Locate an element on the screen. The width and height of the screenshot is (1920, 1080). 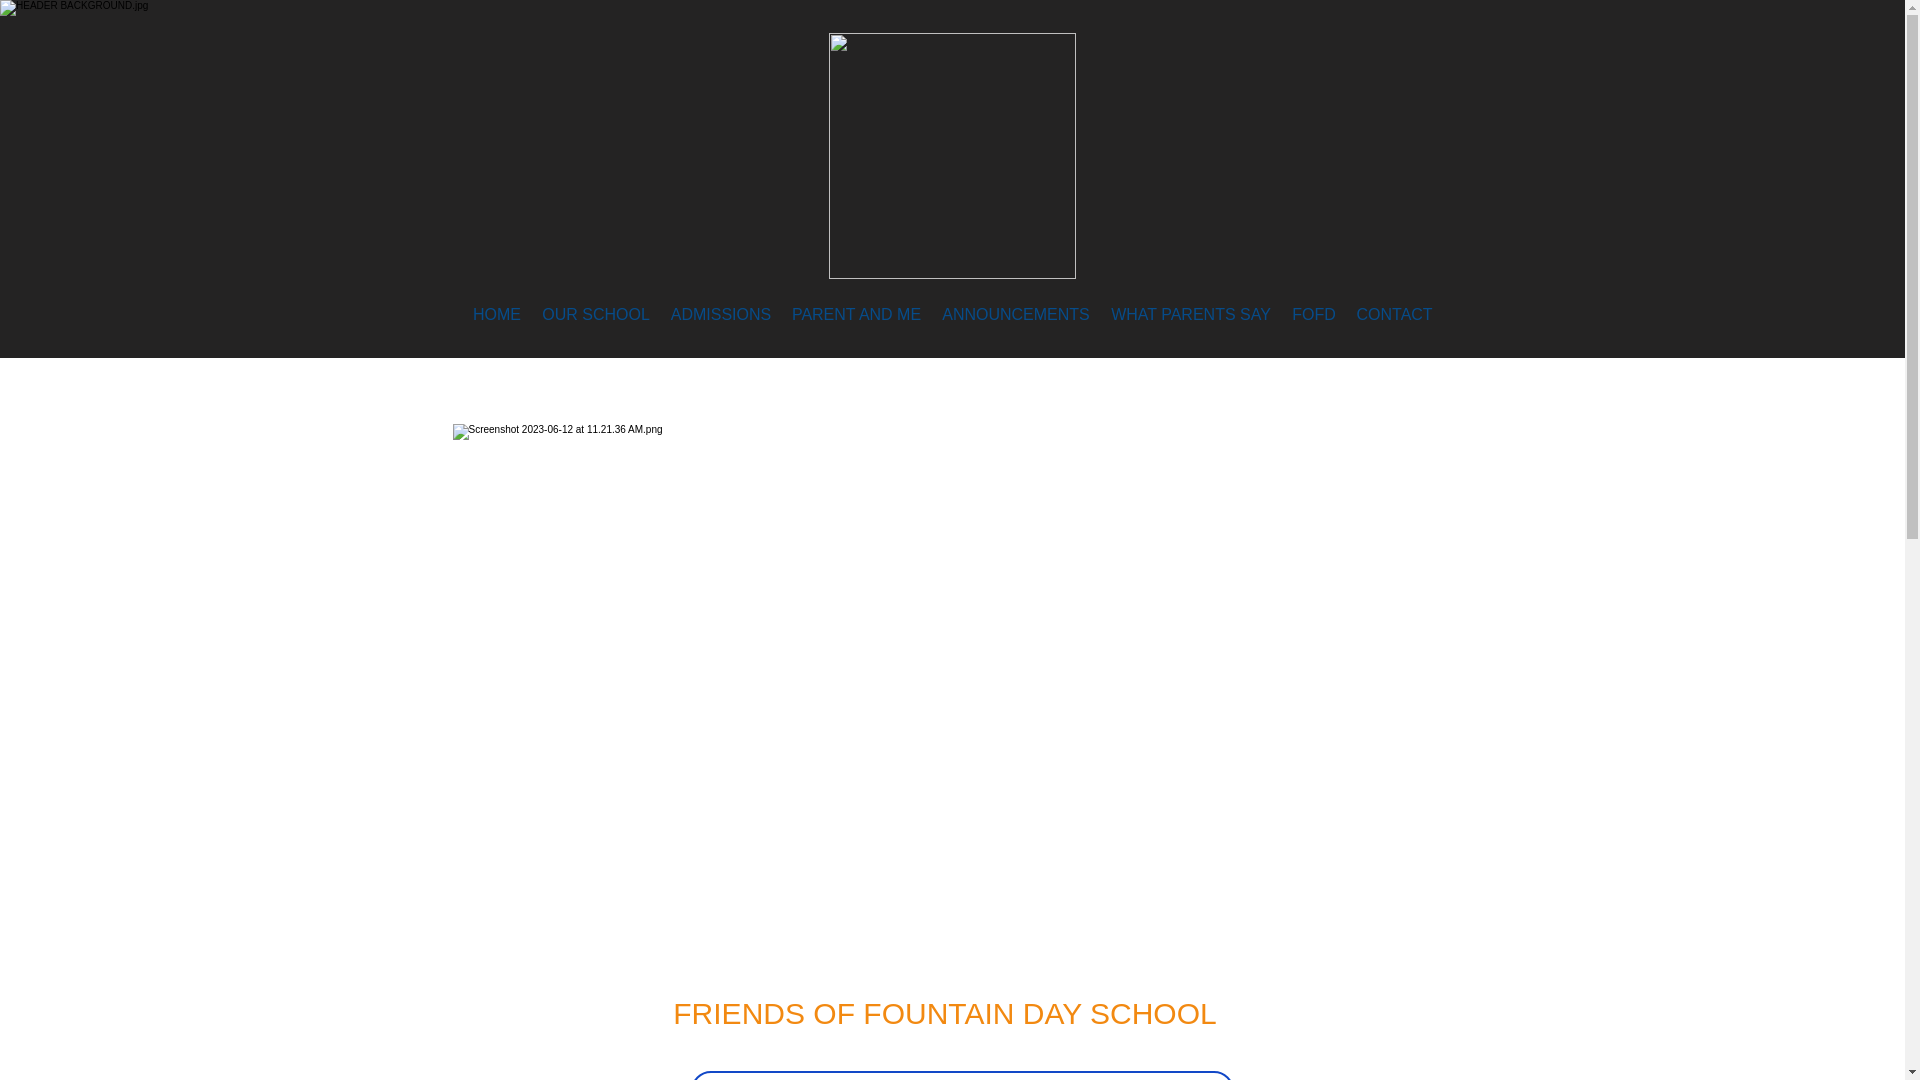
CONTACT is located at coordinates (1393, 315).